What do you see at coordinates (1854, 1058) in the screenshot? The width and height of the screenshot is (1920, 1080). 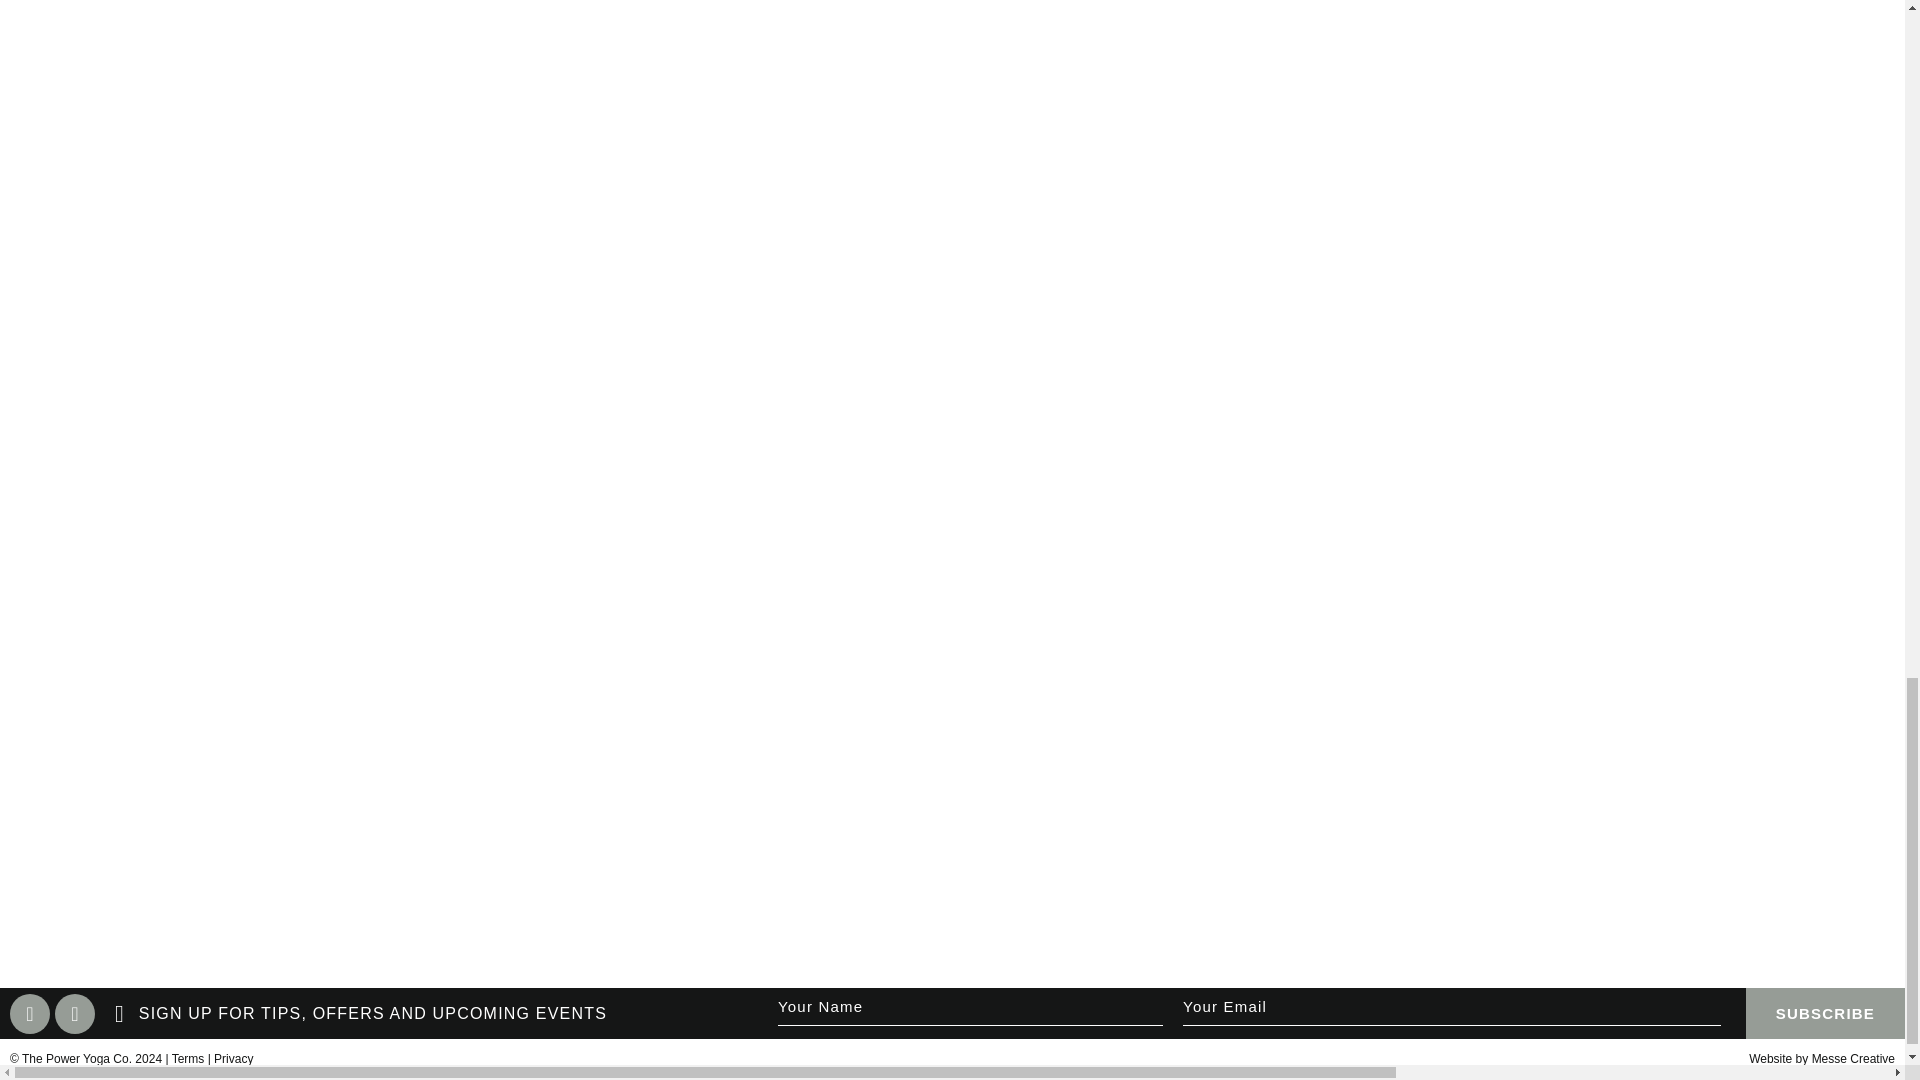 I see `Messe Creative` at bounding box center [1854, 1058].